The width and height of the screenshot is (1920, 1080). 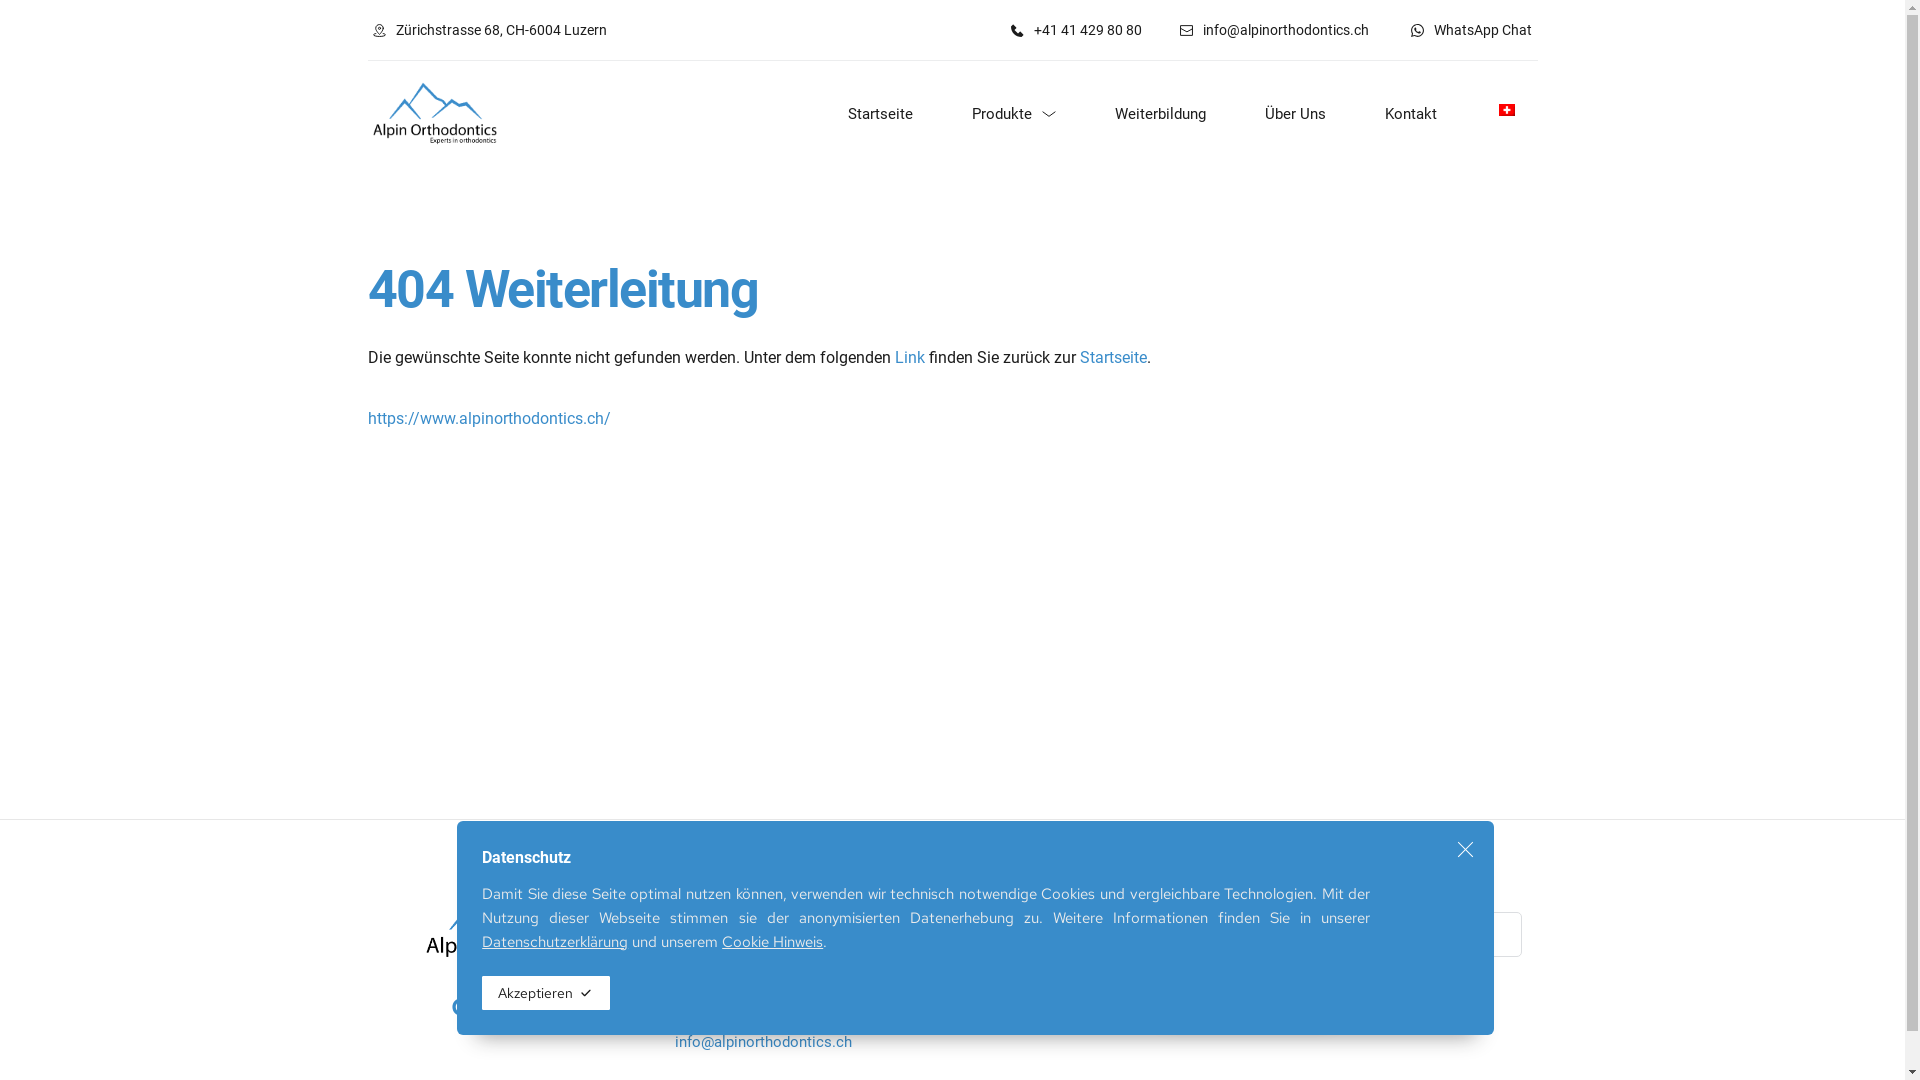 What do you see at coordinates (909, 358) in the screenshot?
I see `Link` at bounding box center [909, 358].